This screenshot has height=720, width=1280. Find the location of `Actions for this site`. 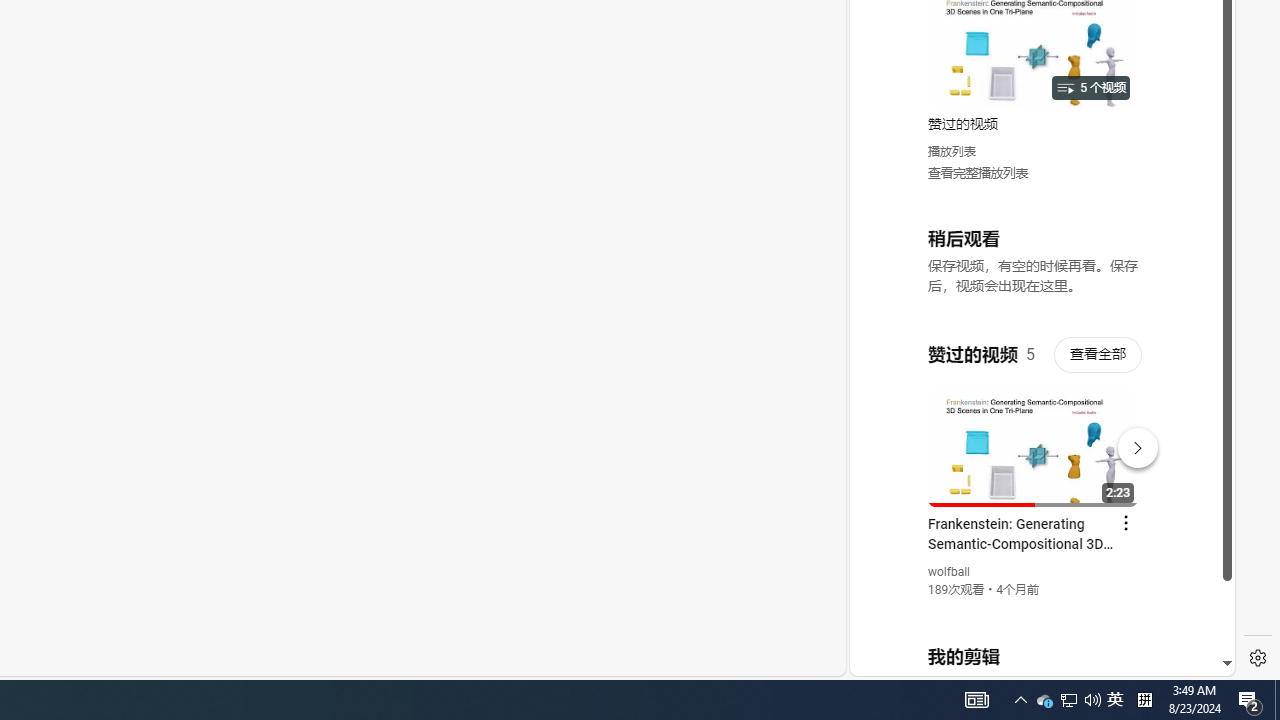

Actions for this site is located at coordinates (1131, 443).